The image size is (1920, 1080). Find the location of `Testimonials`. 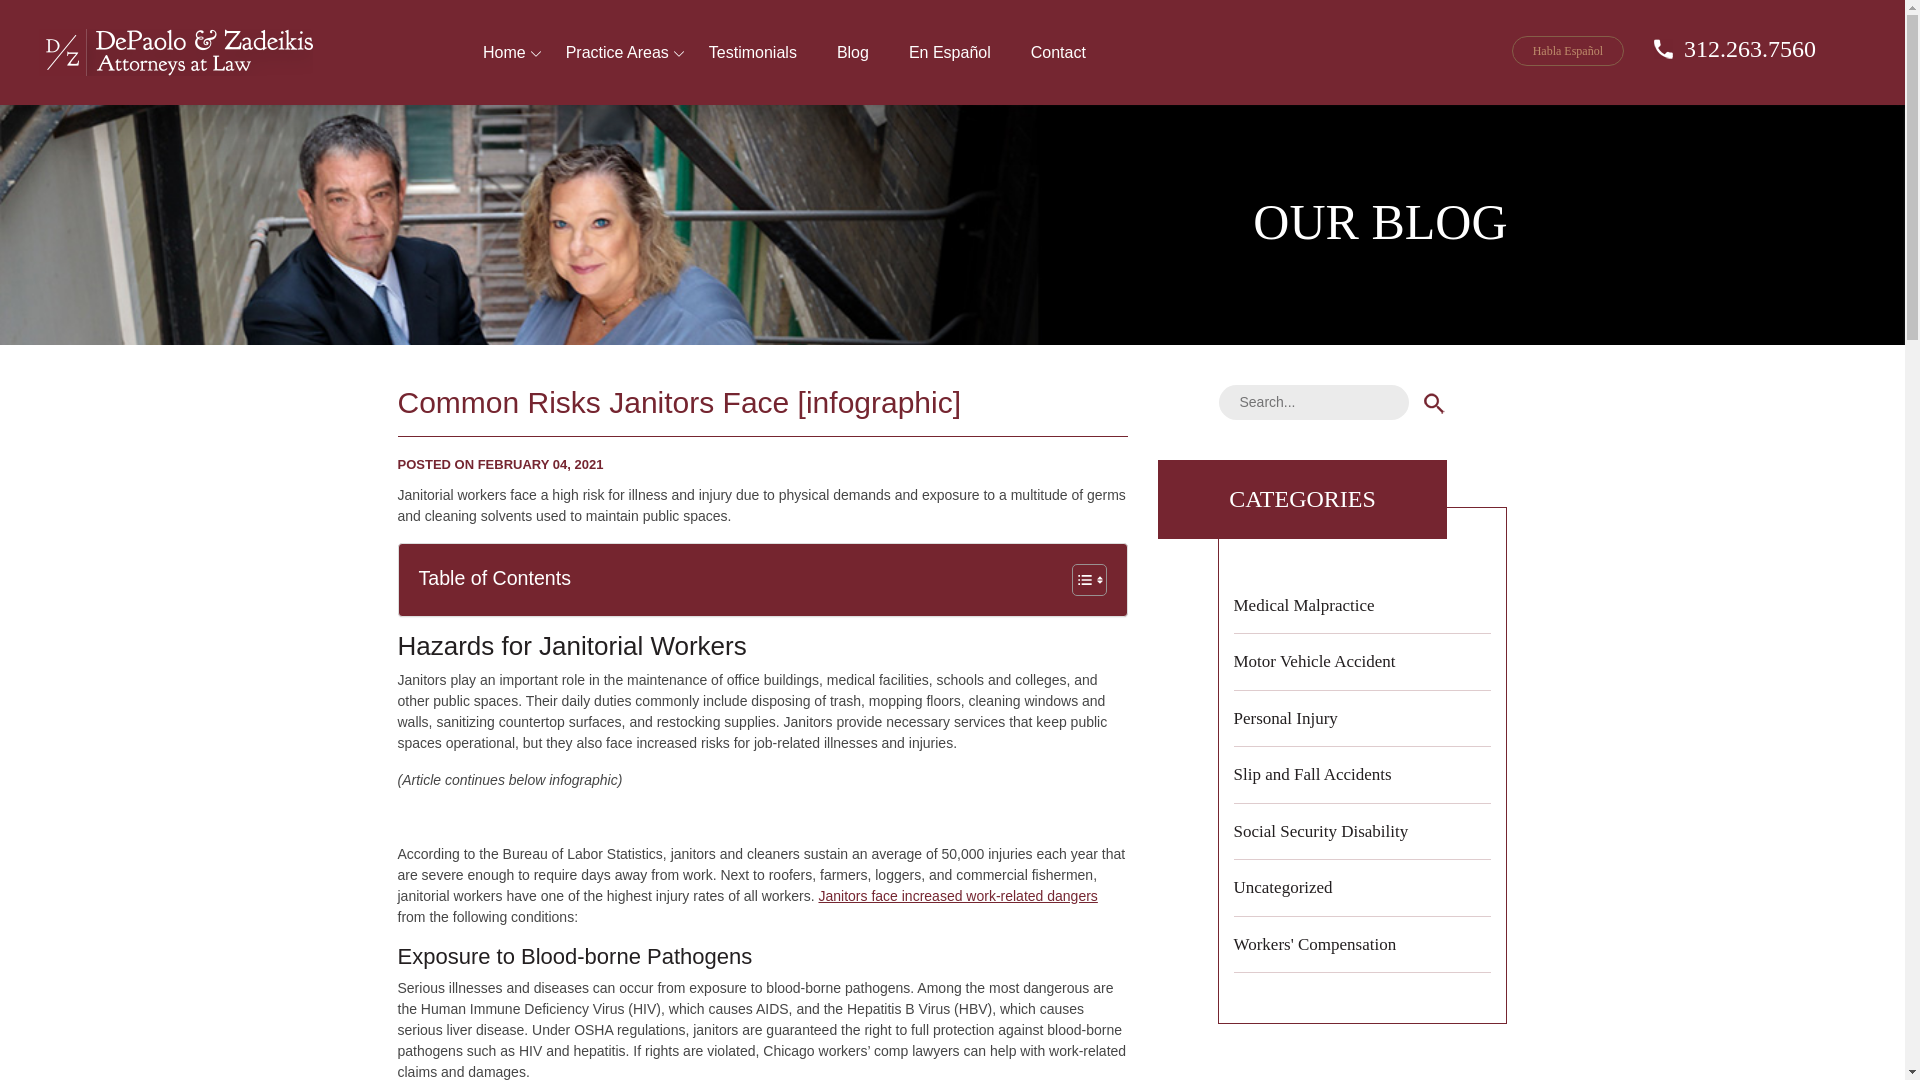

Testimonials is located at coordinates (753, 67).